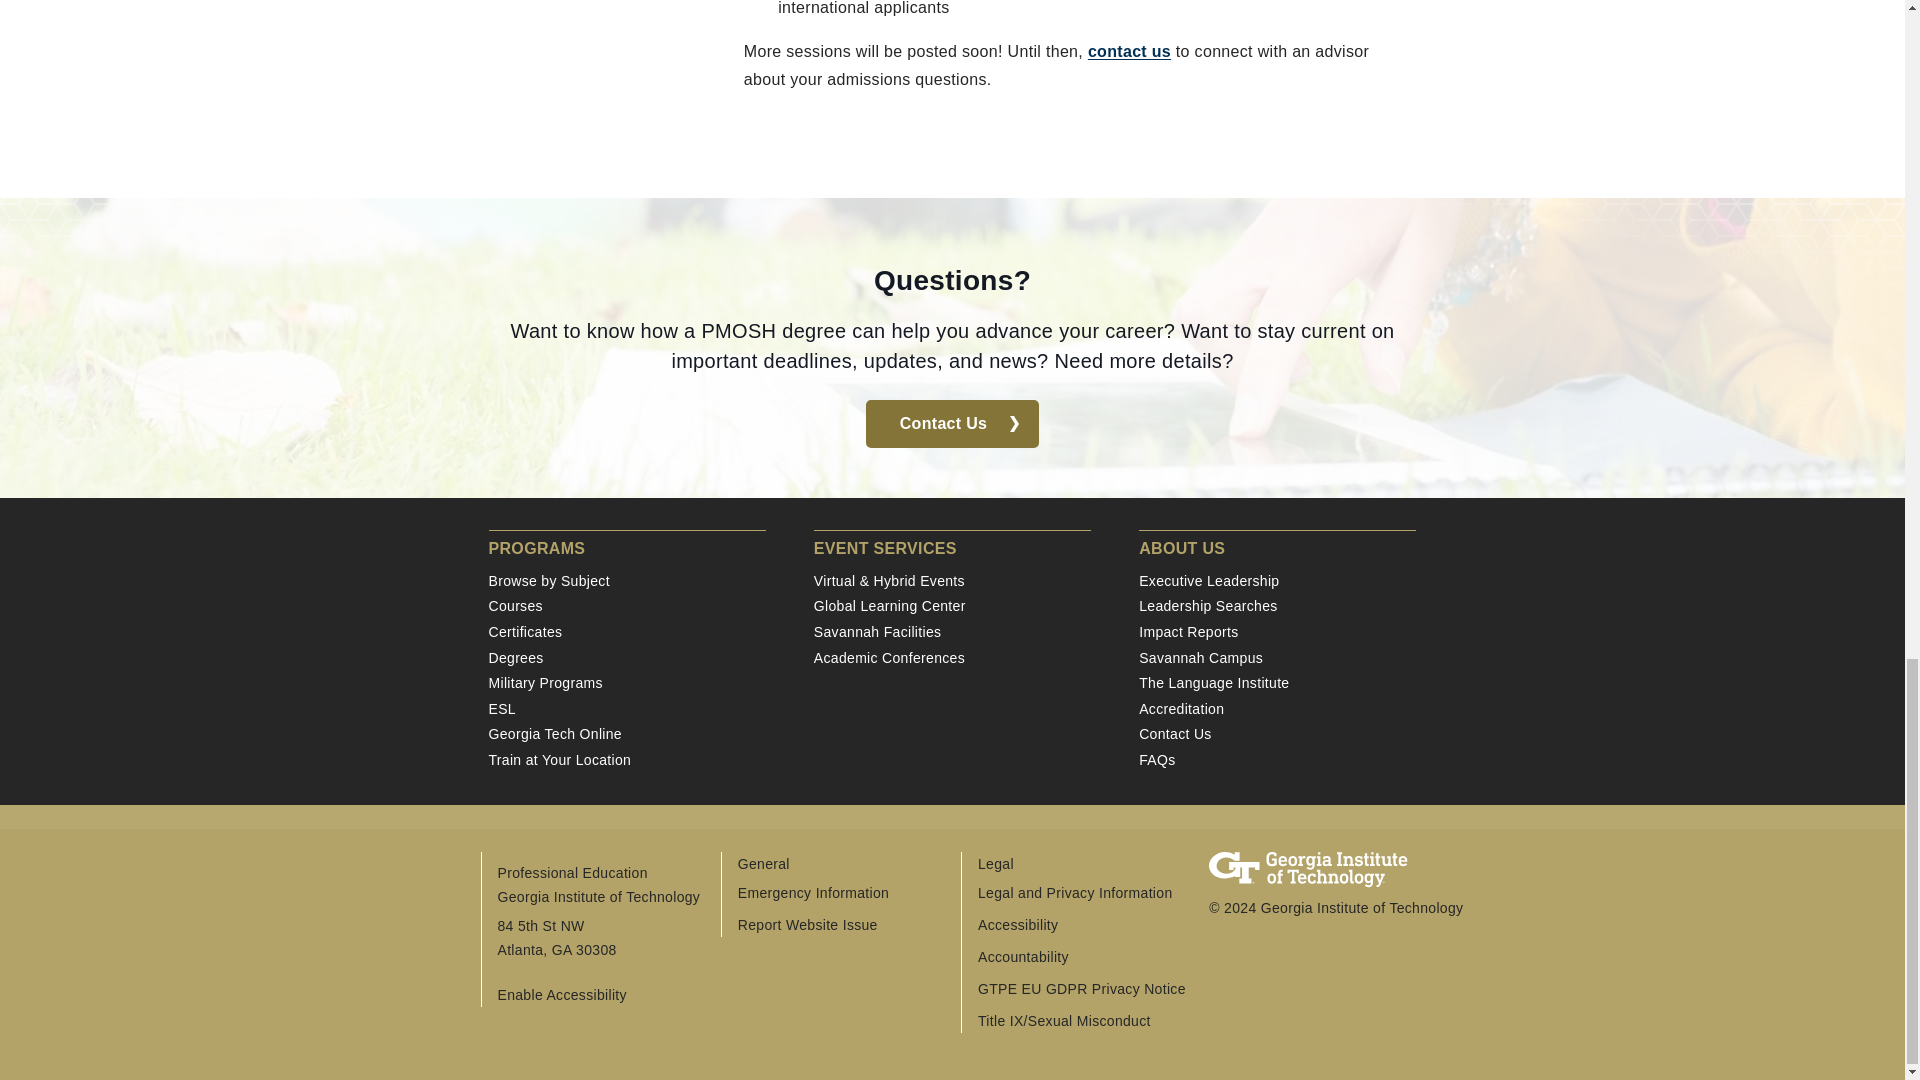 The image size is (1920, 1080). Describe the element at coordinates (562, 948) in the screenshot. I see `Georgia` at that location.